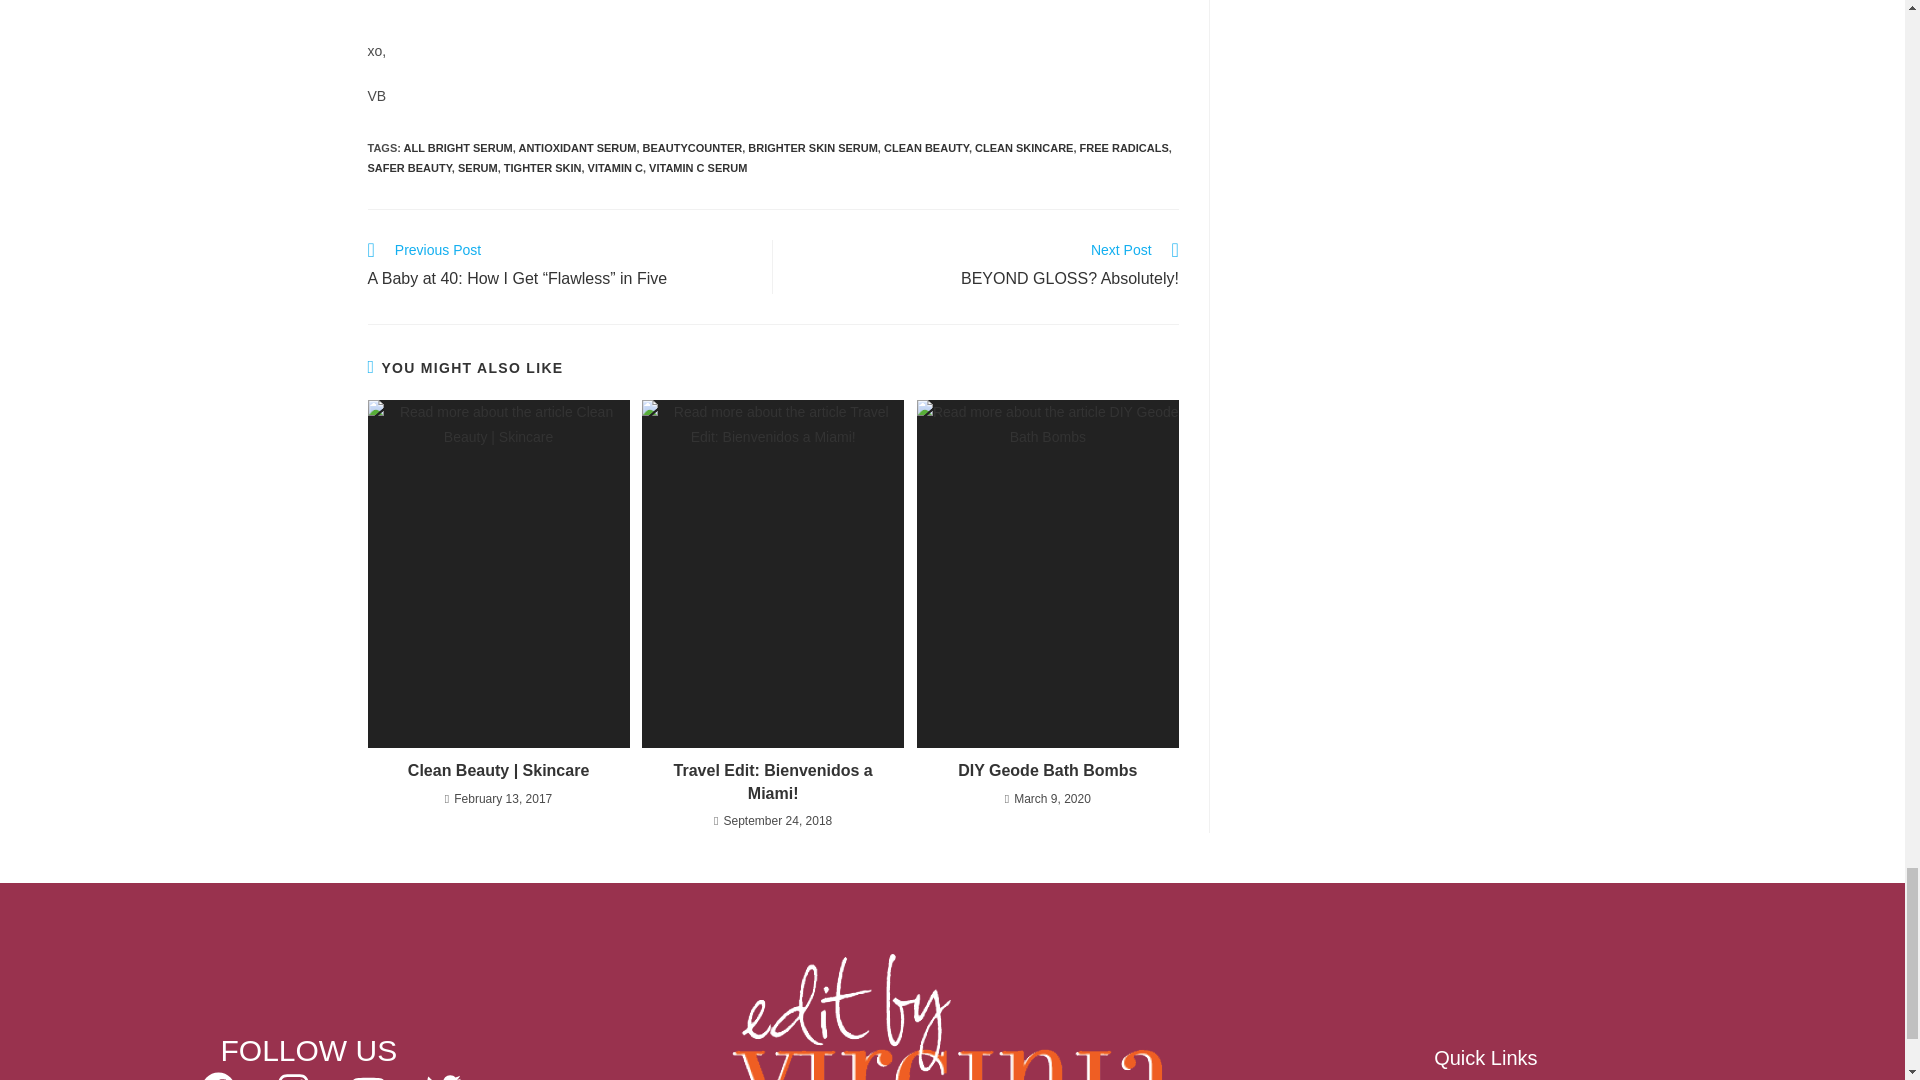 The width and height of the screenshot is (1920, 1080). Describe the element at coordinates (576, 148) in the screenshot. I see `SAFER BEAUTY` at that location.